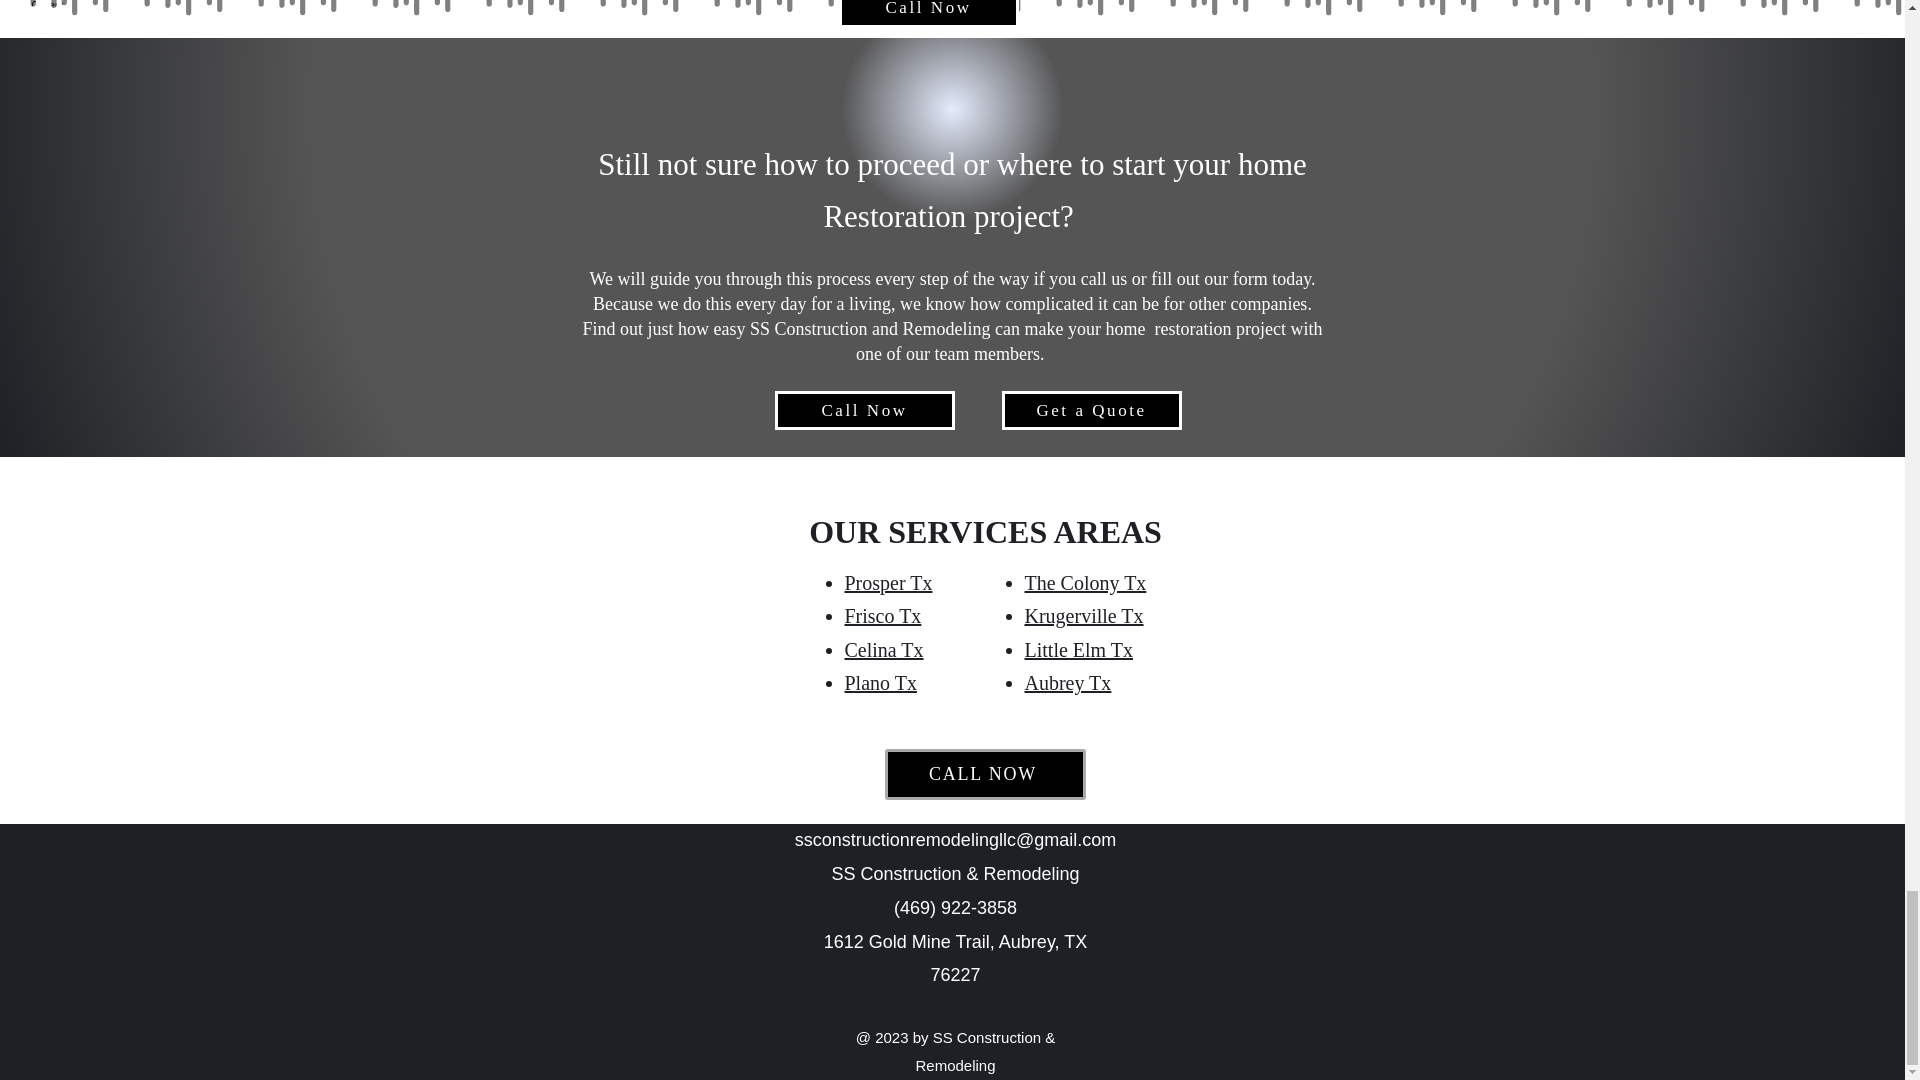  Describe the element at coordinates (927, 14) in the screenshot. I see `Call Now` at that location.